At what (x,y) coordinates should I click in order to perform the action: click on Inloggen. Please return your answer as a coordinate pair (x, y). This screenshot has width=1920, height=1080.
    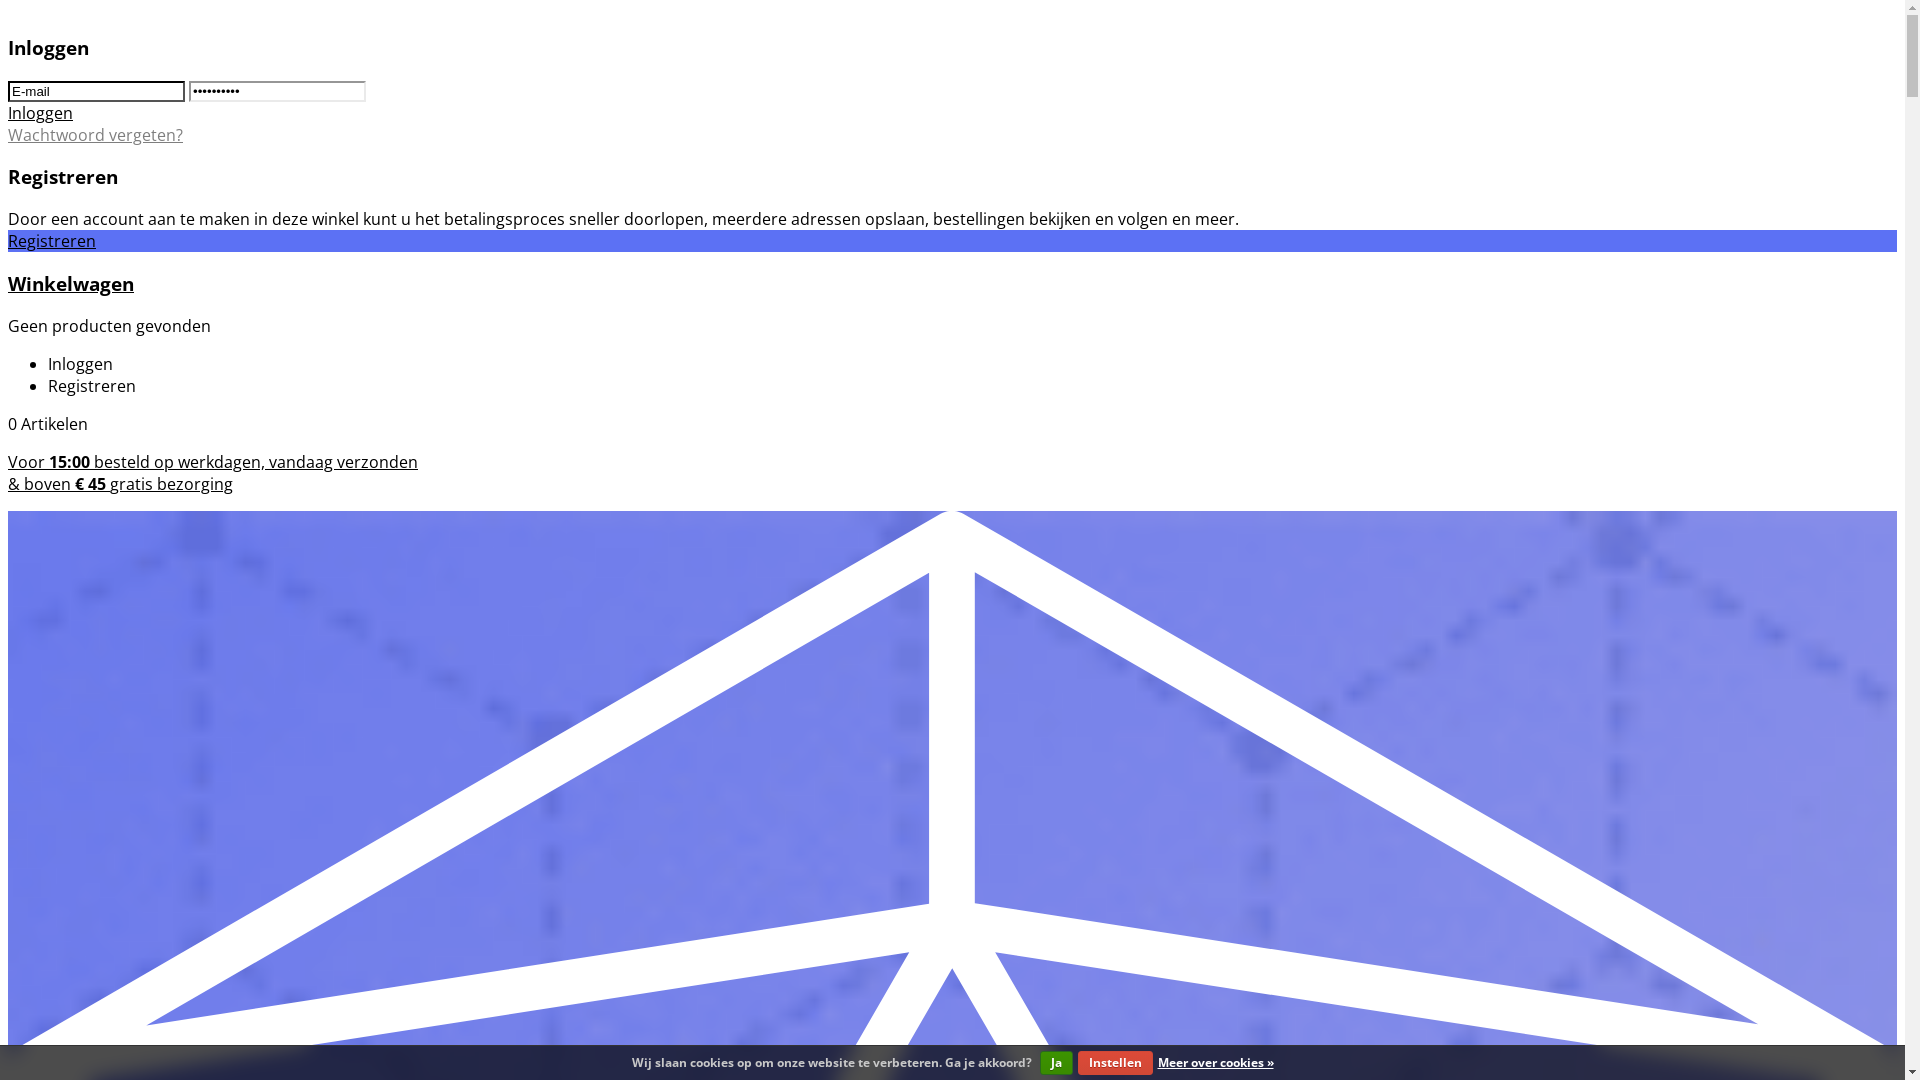
    Looking at the image, I should click on (48, 48).